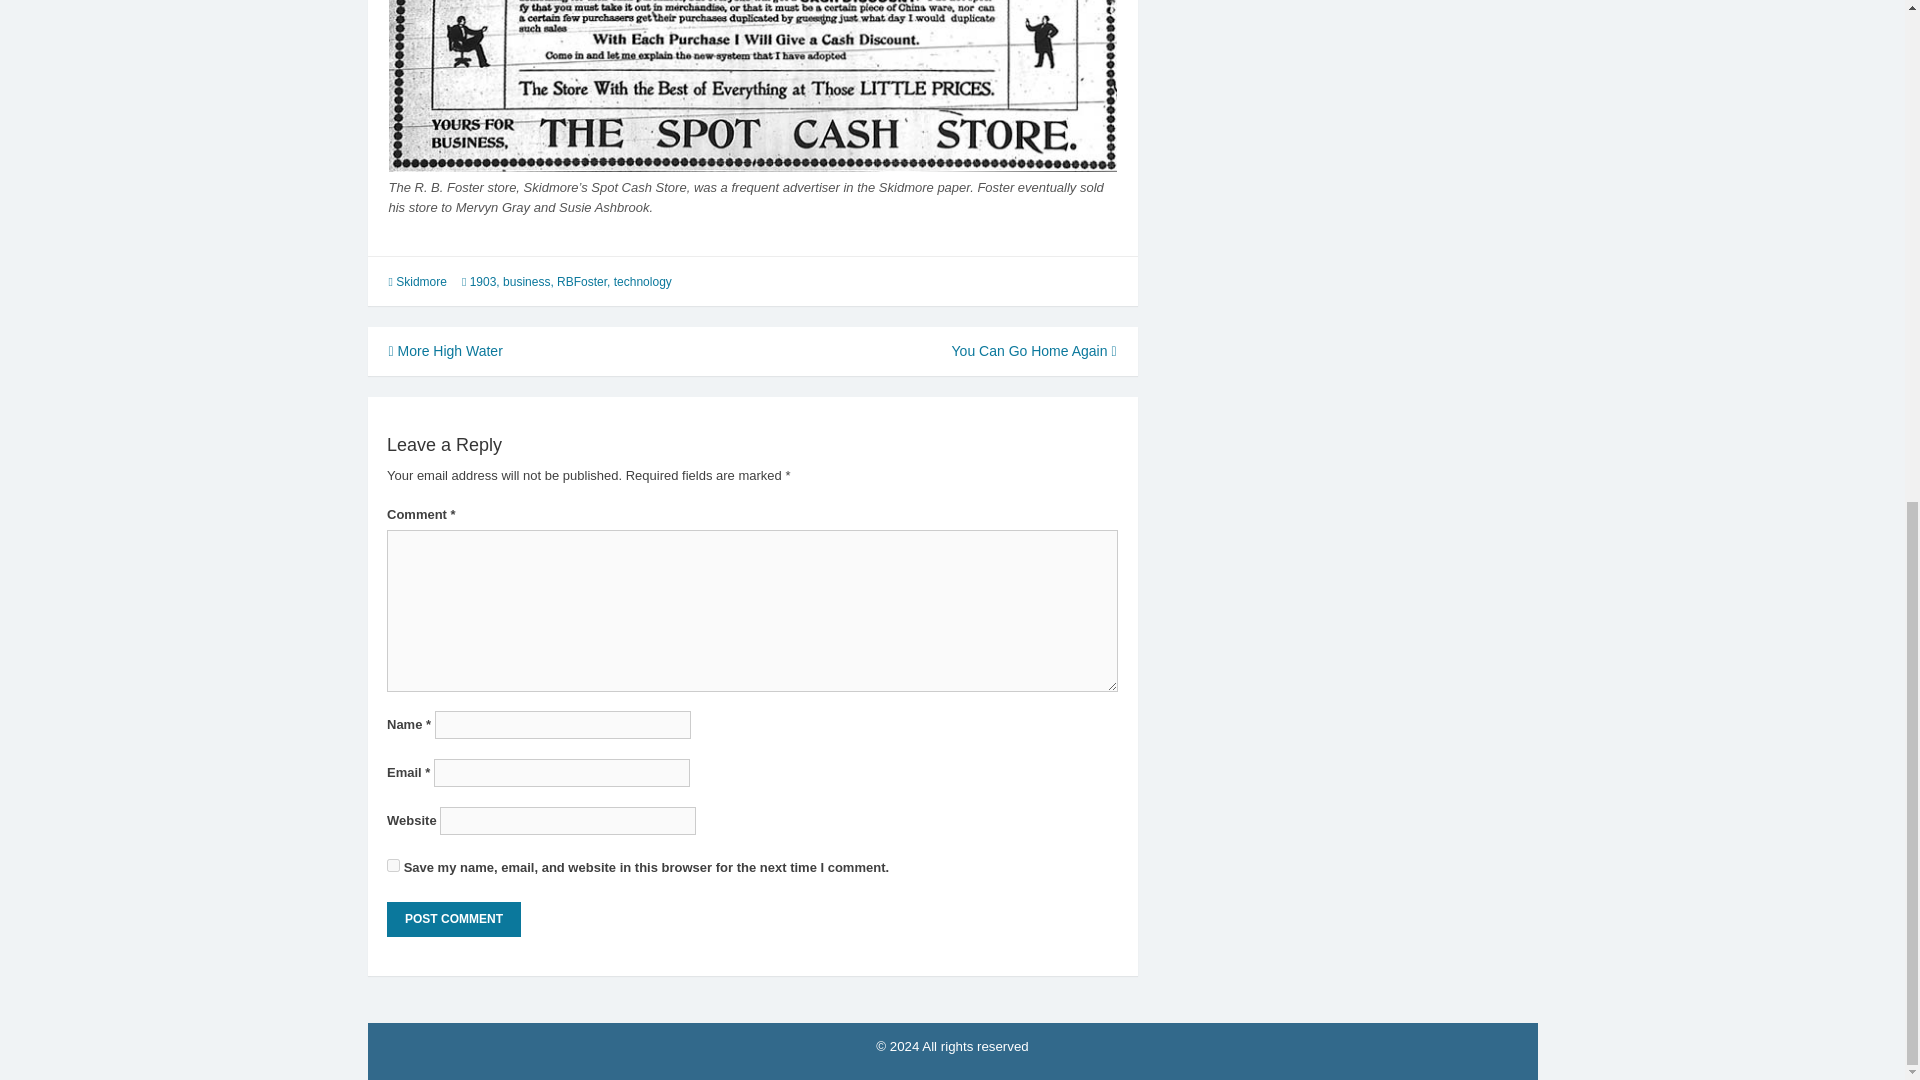 The image size is (1920, 1080). Describe the element at coordinates (526, 282) in the screenshot. I see `business` at that location.